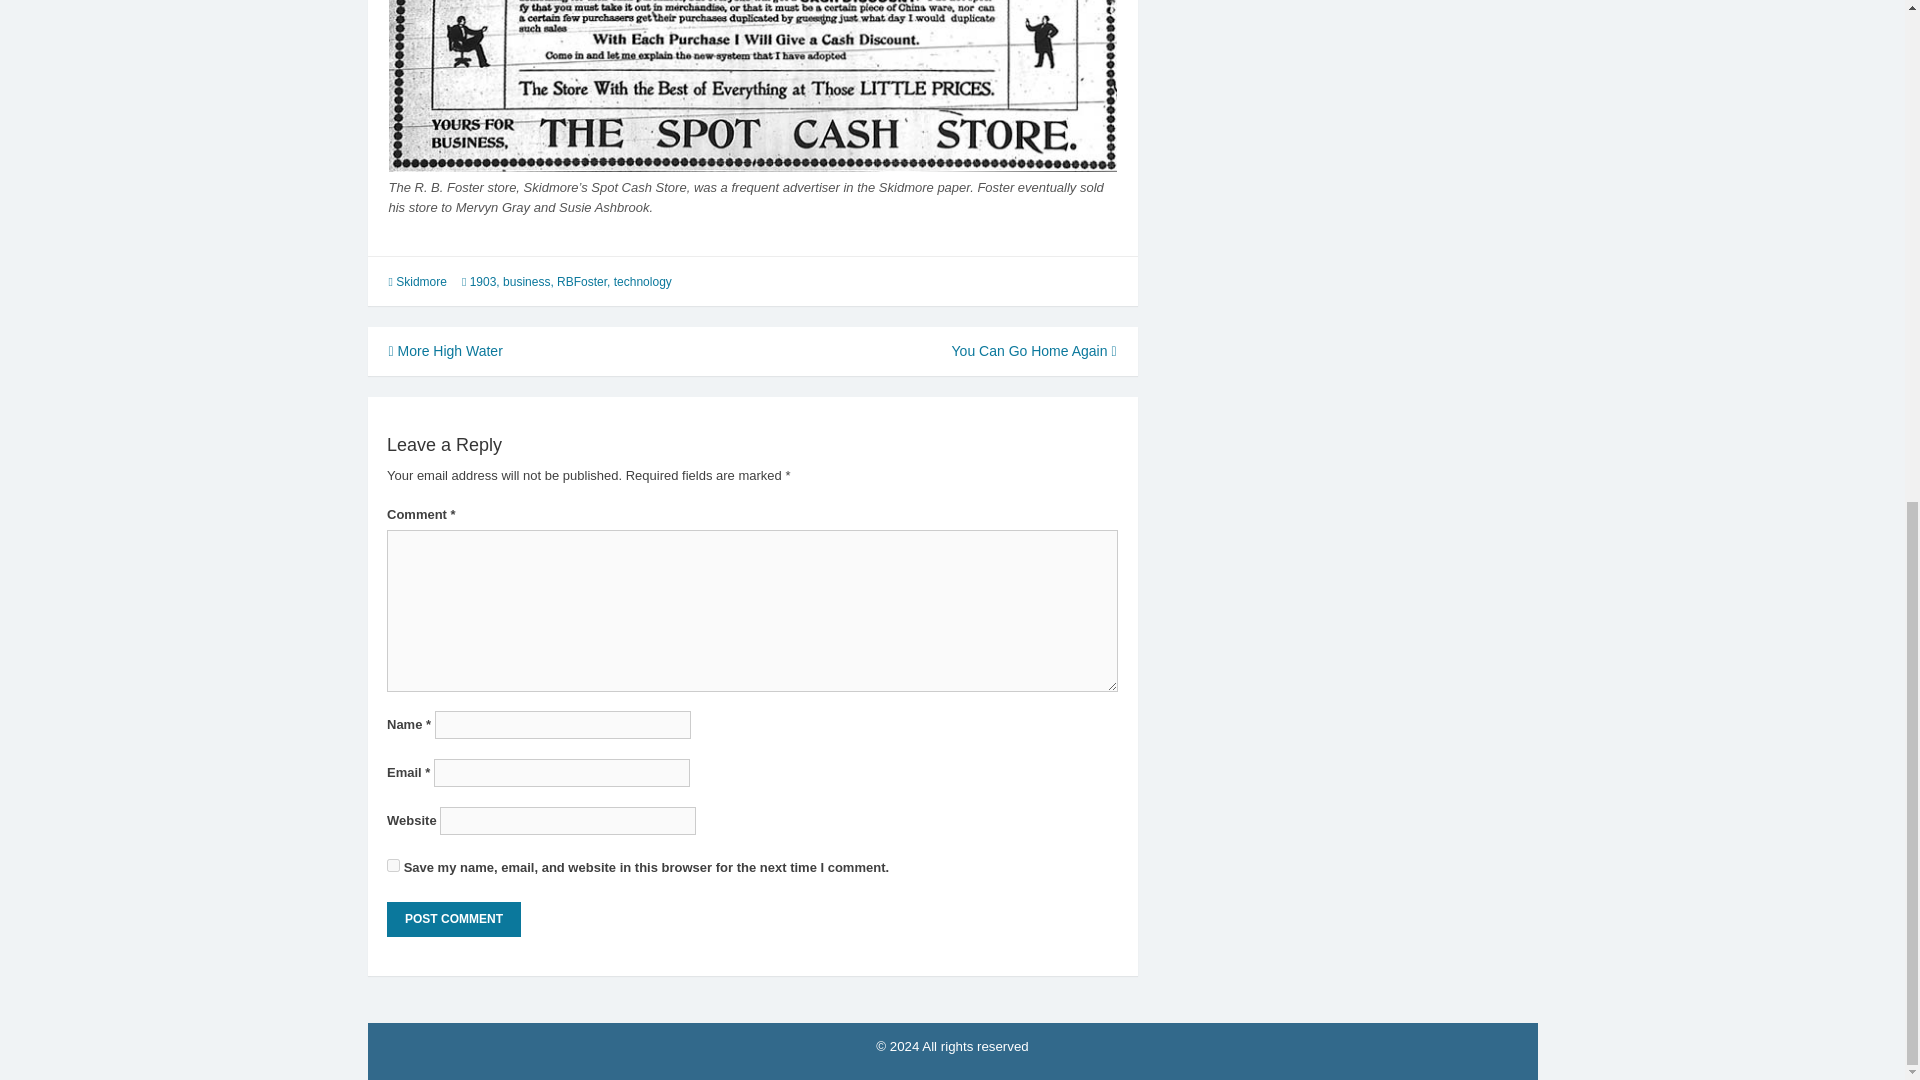 The image size is (1920, 1080). Describe the element at coordinates (526, 282) in the screenshot. I see `business` at that location.